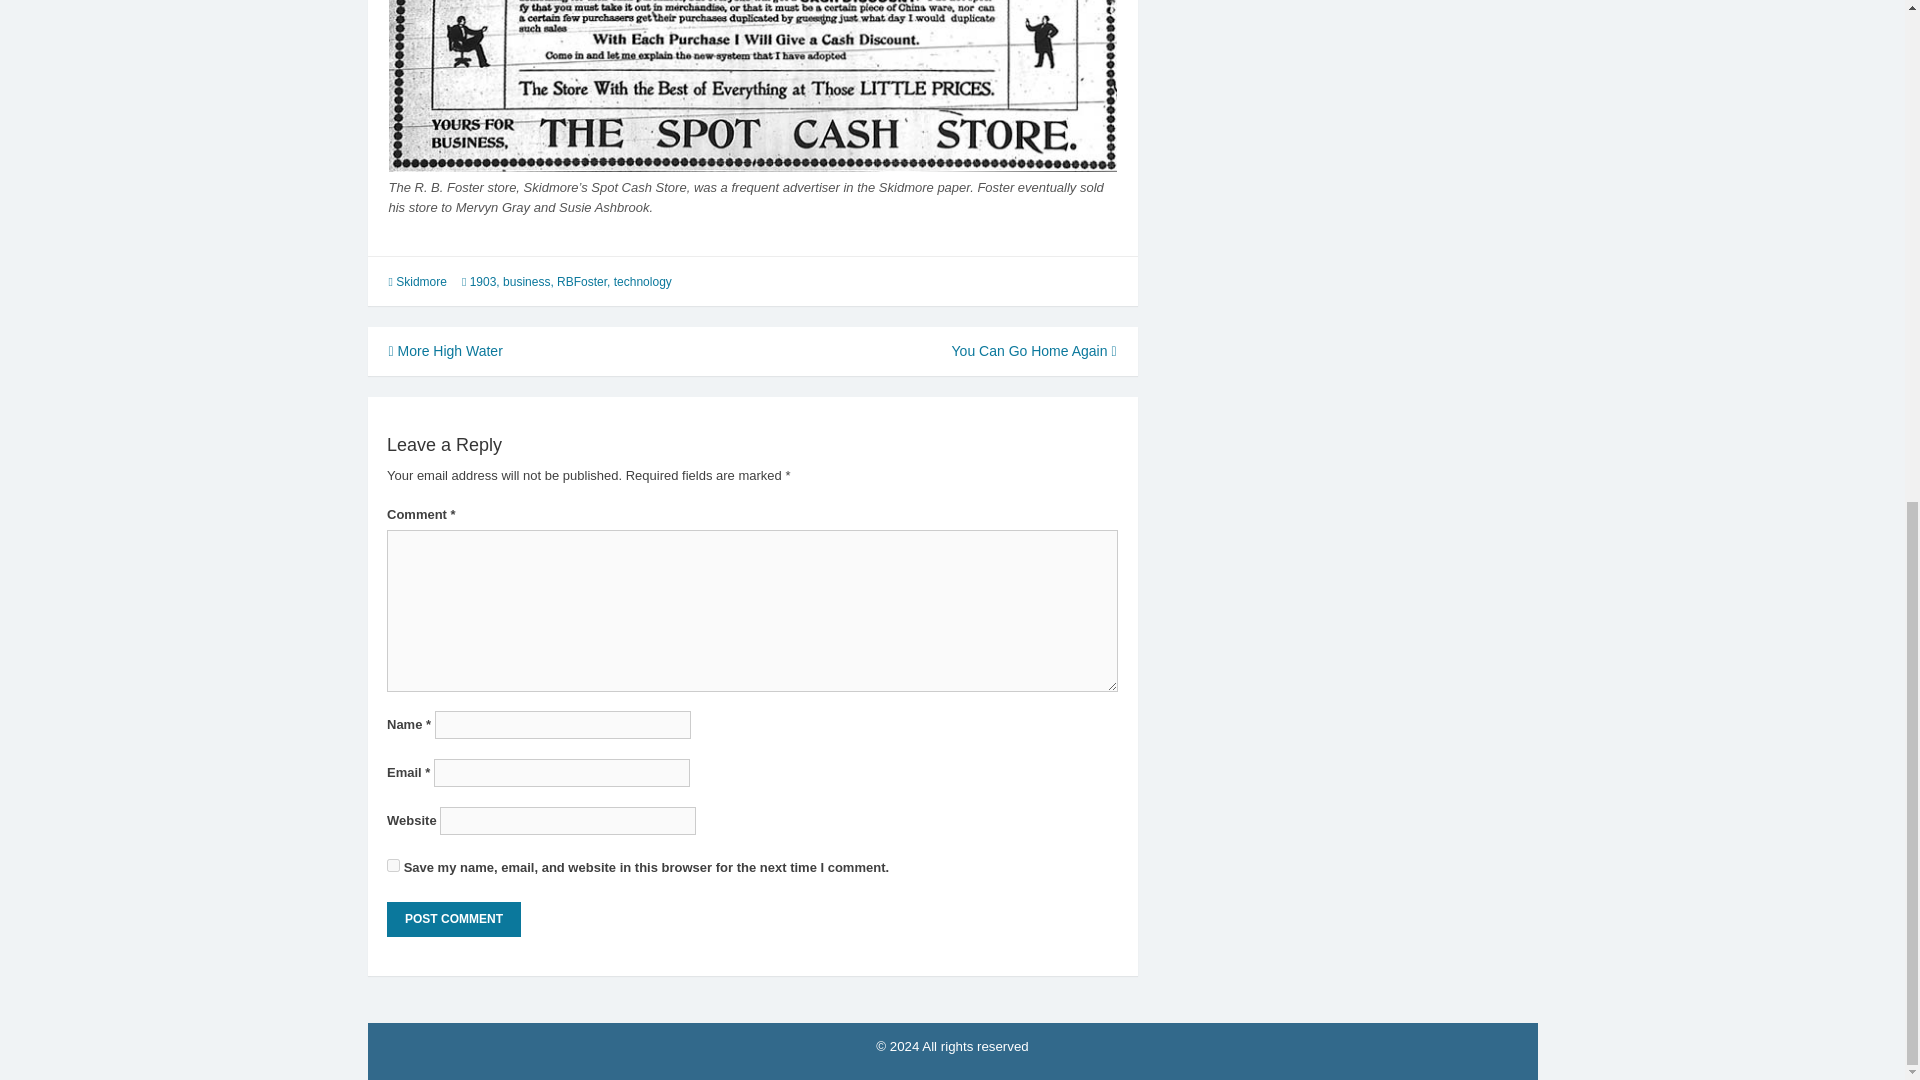 The image size is (1920, 1080). Describe the element at coordinates (526, 282) in the screenshot. I see `business` at that location.